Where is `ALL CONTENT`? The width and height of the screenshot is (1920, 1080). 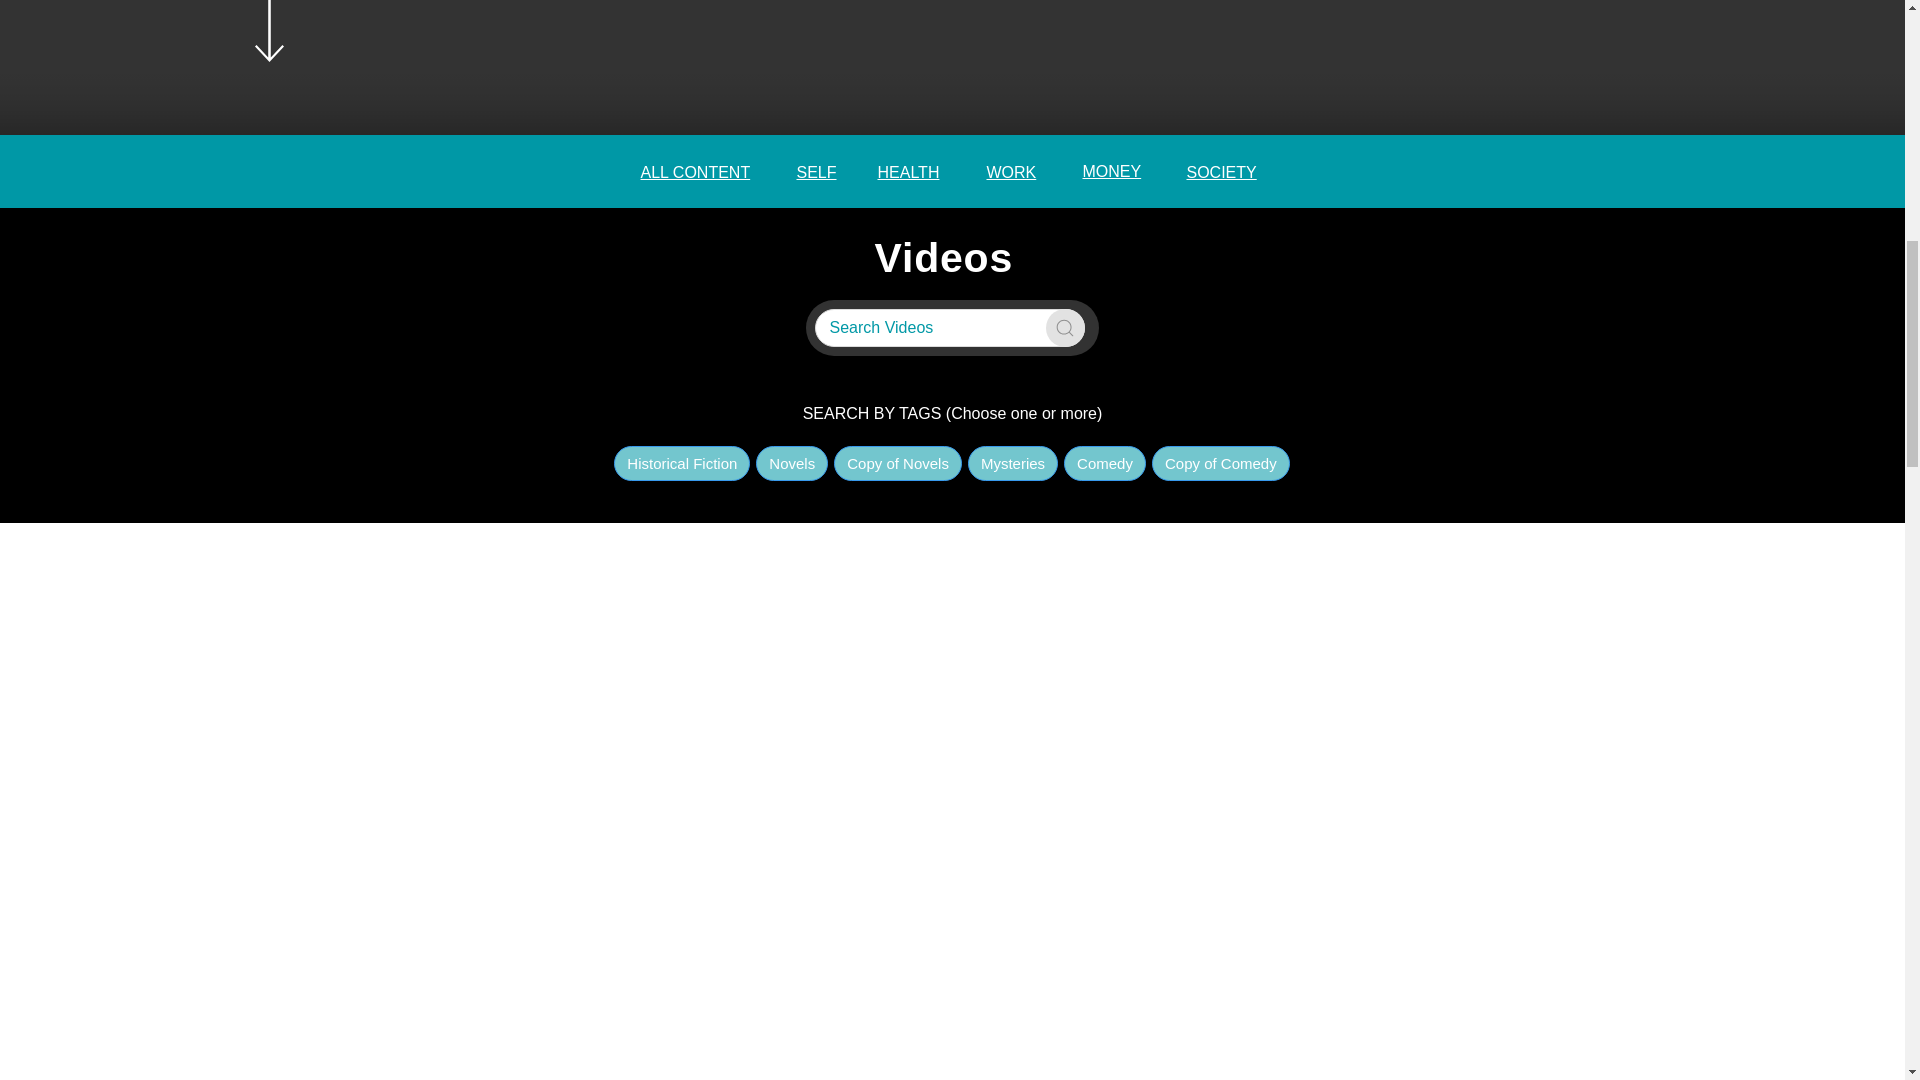
ALL CONTENT is located at coordinates (694, 172).